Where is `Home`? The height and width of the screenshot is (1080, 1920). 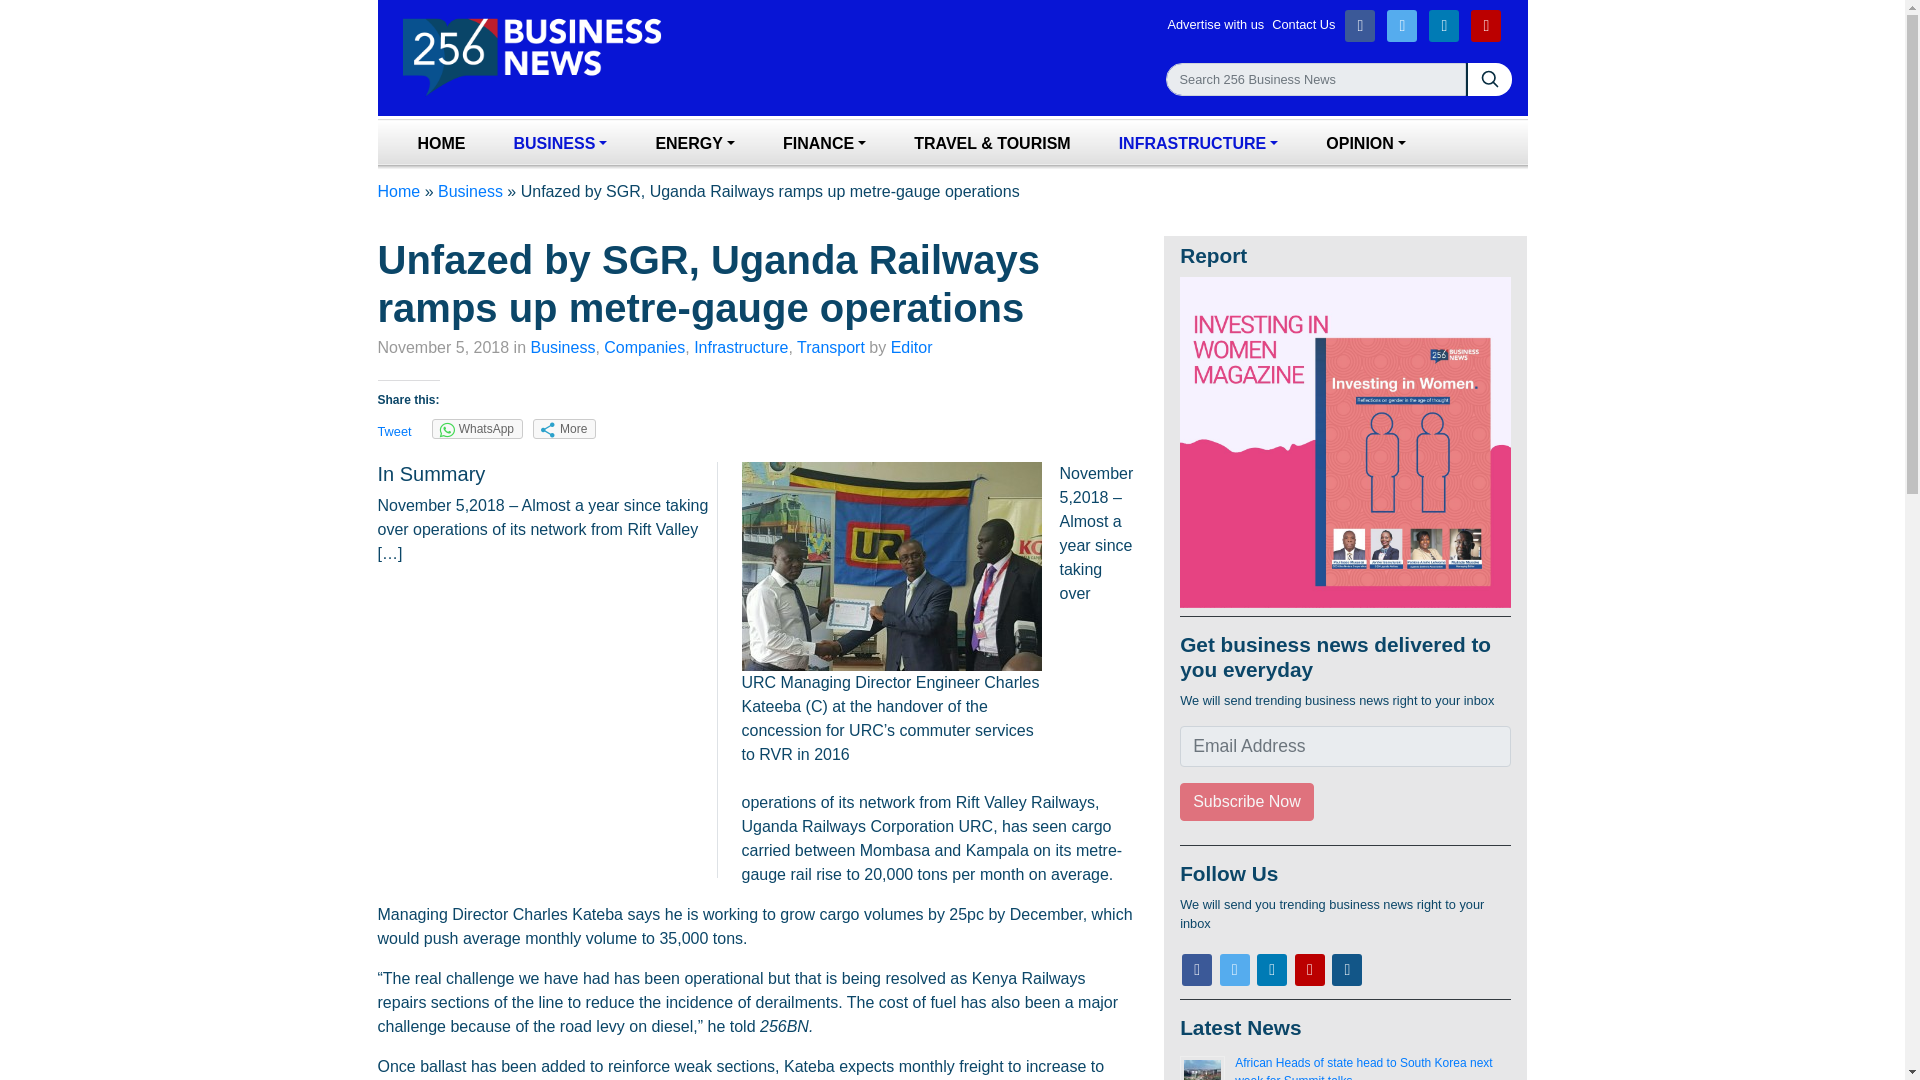 Home is located at coordinates (441, 144).